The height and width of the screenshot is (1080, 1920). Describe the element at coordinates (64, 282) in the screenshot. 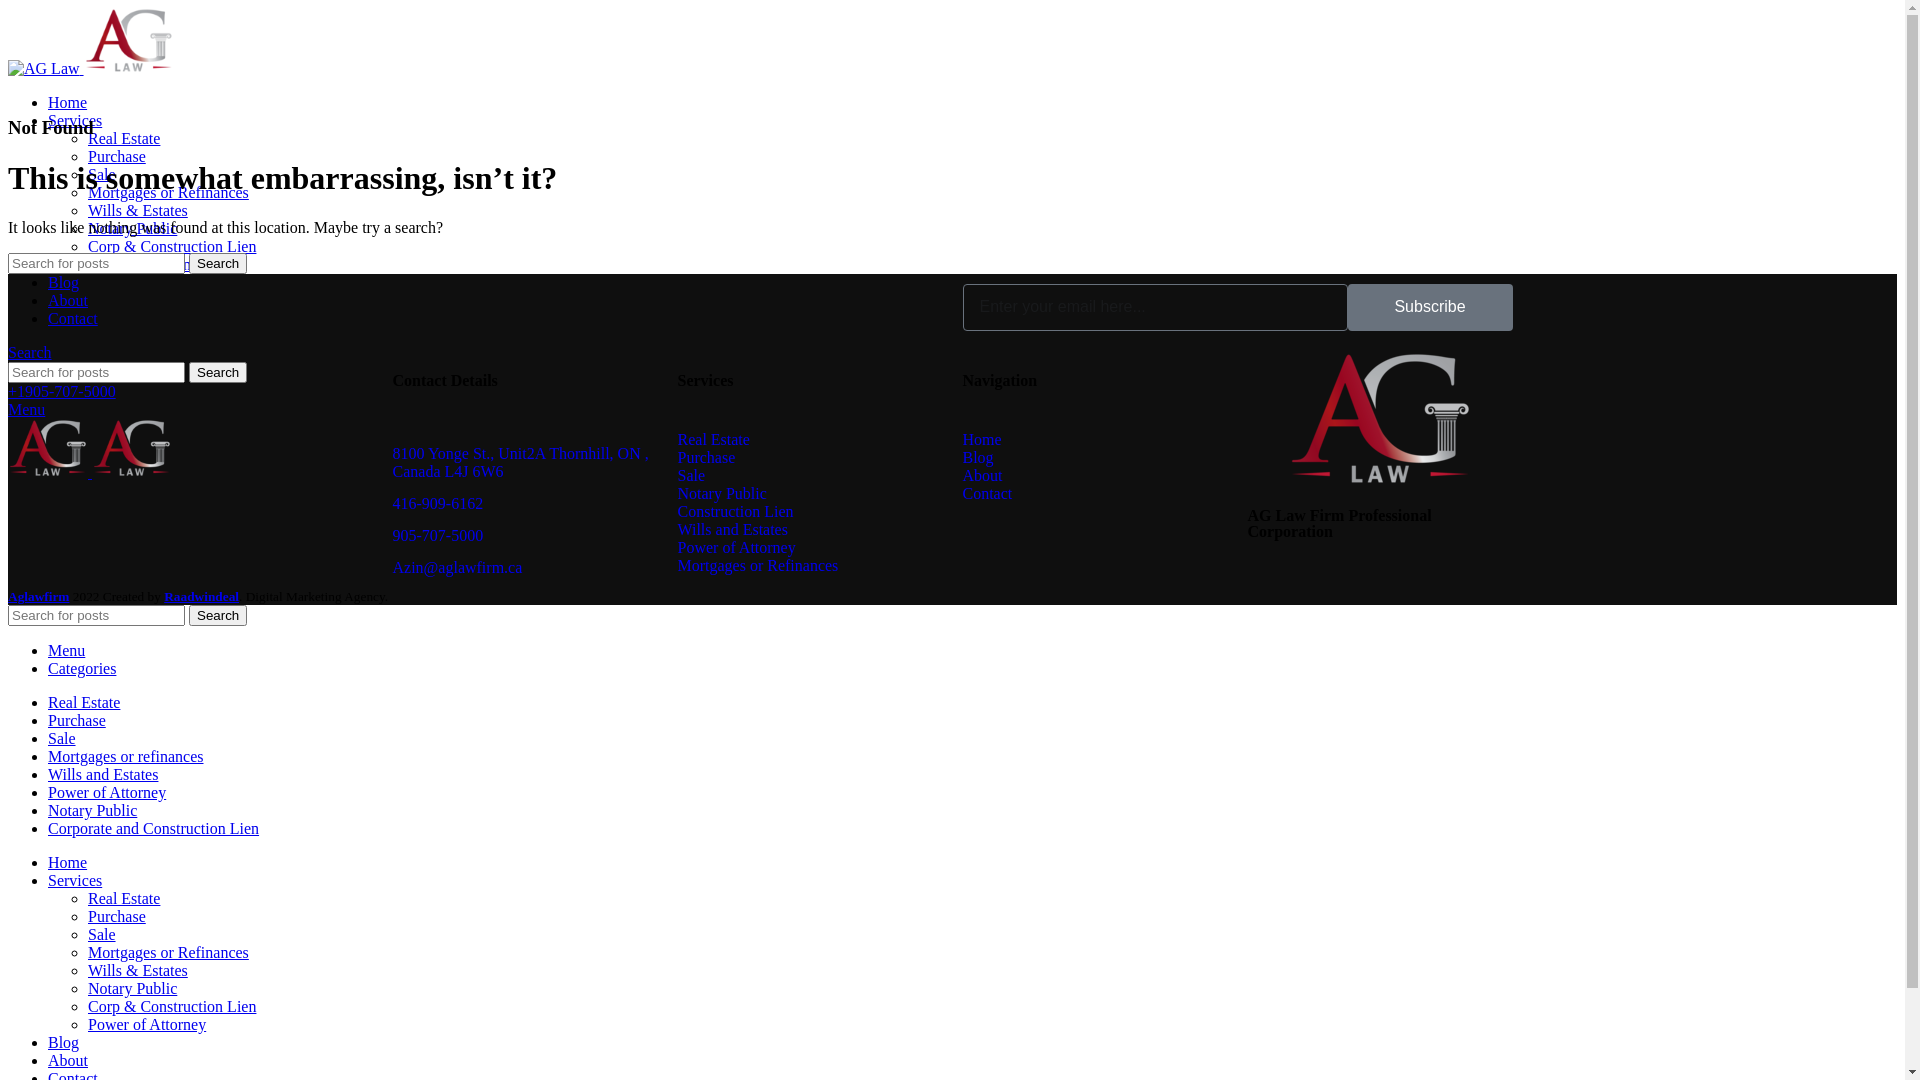

I see `Blog` at that location.